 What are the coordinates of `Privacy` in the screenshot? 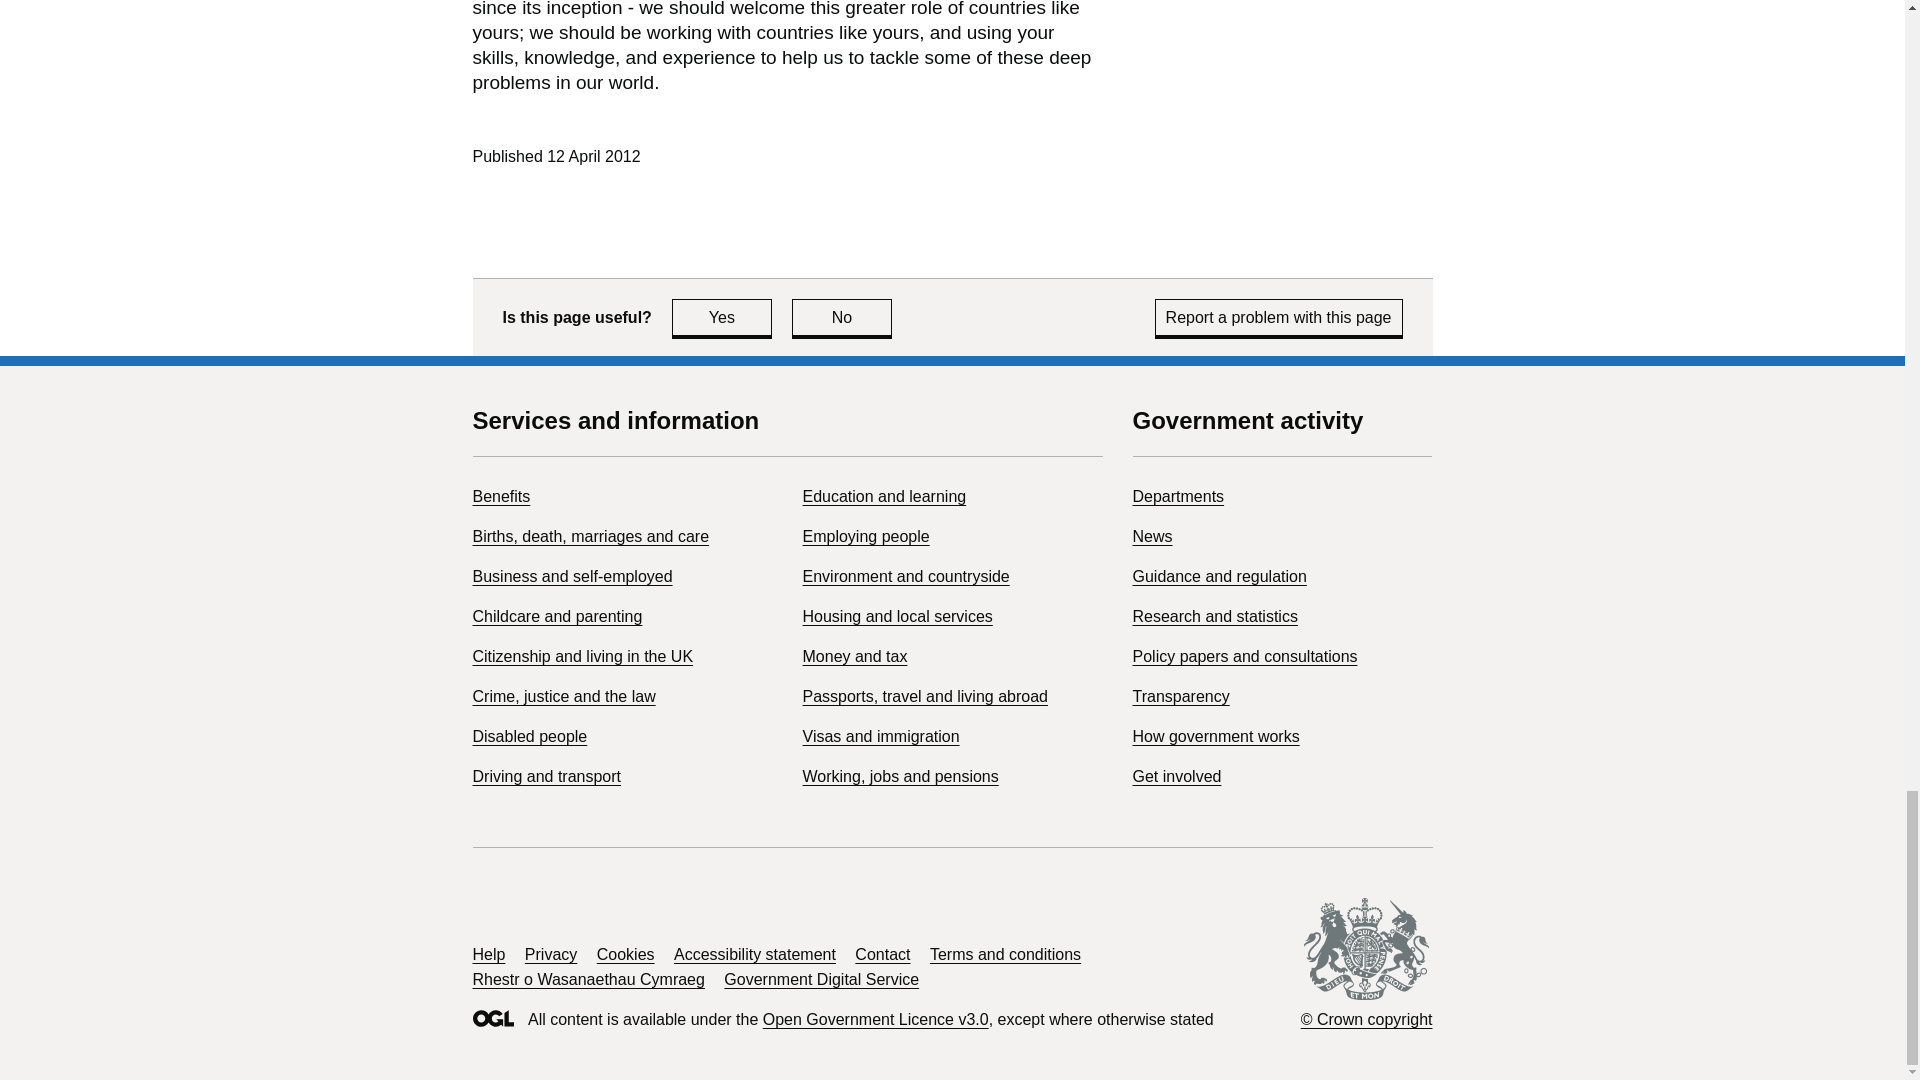 It's located at (550, 954).